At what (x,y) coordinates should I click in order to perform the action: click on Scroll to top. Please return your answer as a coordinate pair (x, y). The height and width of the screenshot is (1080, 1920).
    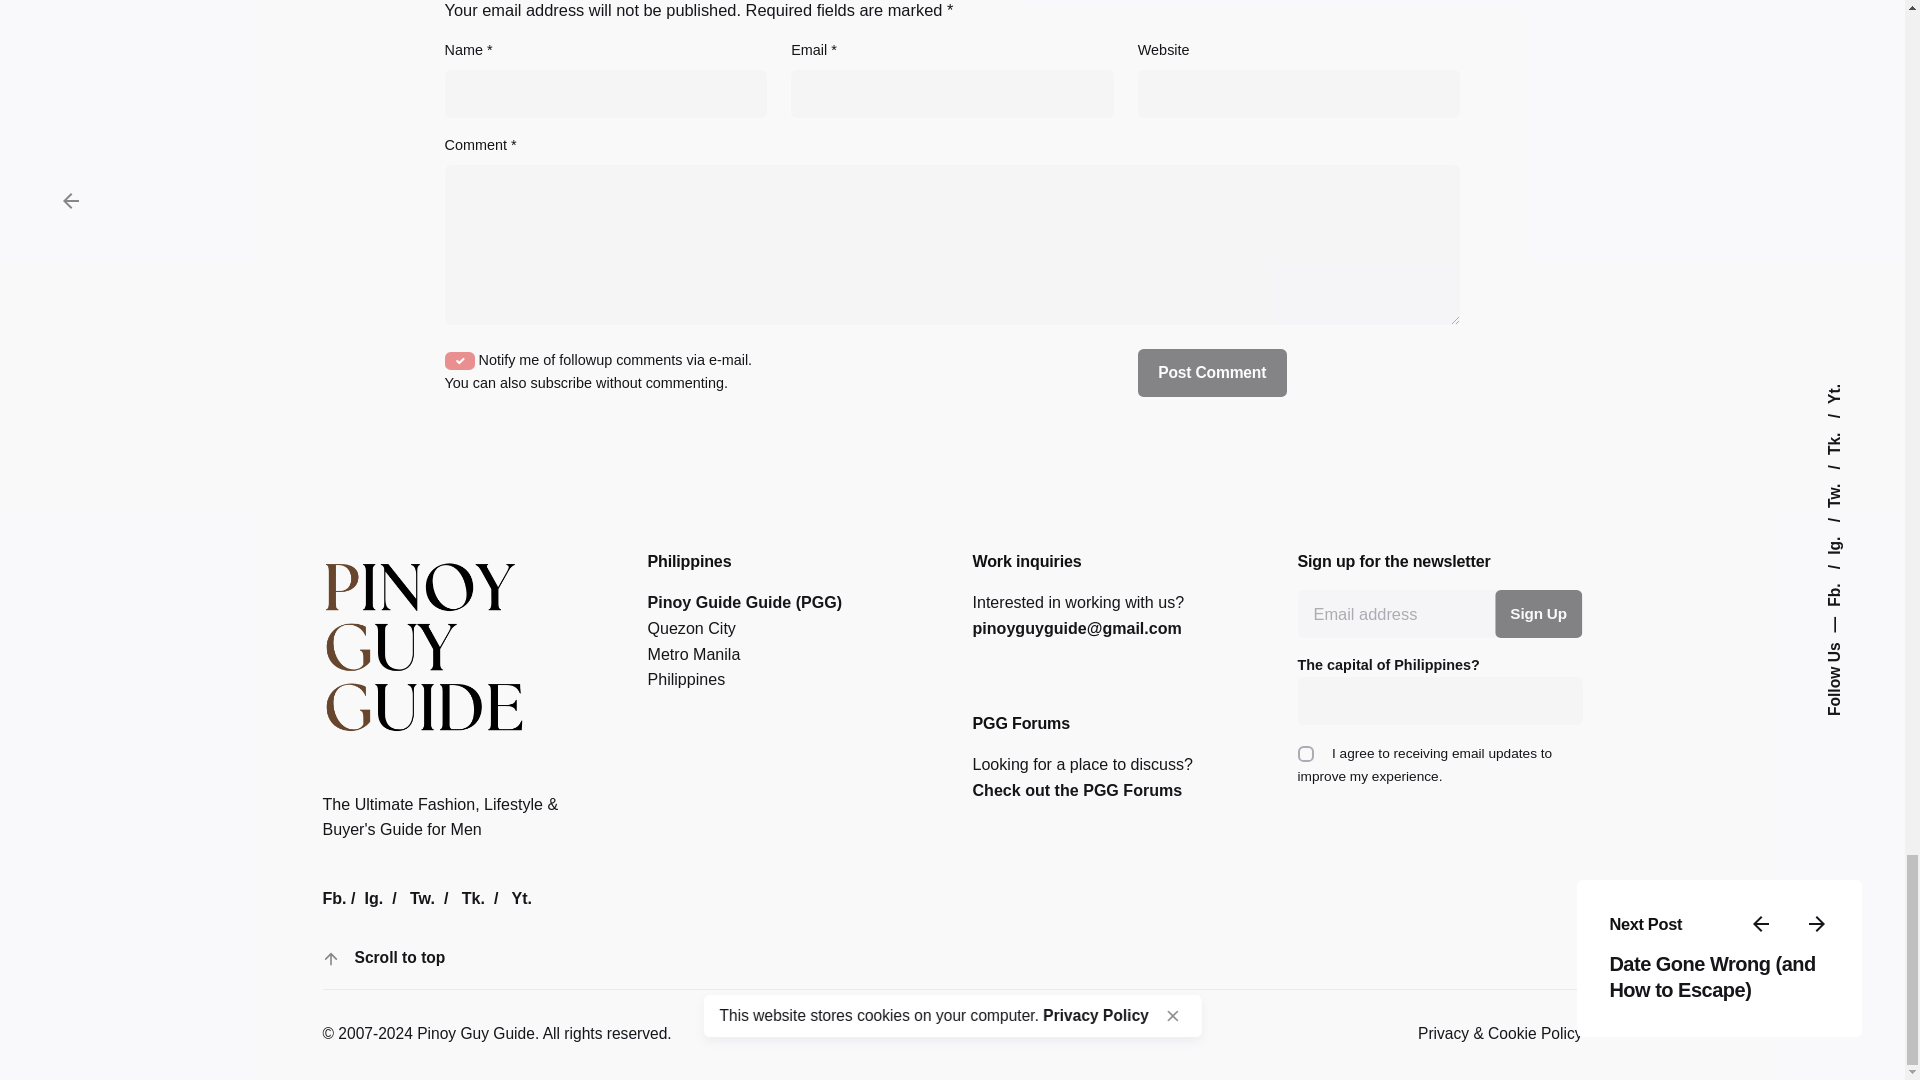
    Looking at the image, I should click on (399, 958).